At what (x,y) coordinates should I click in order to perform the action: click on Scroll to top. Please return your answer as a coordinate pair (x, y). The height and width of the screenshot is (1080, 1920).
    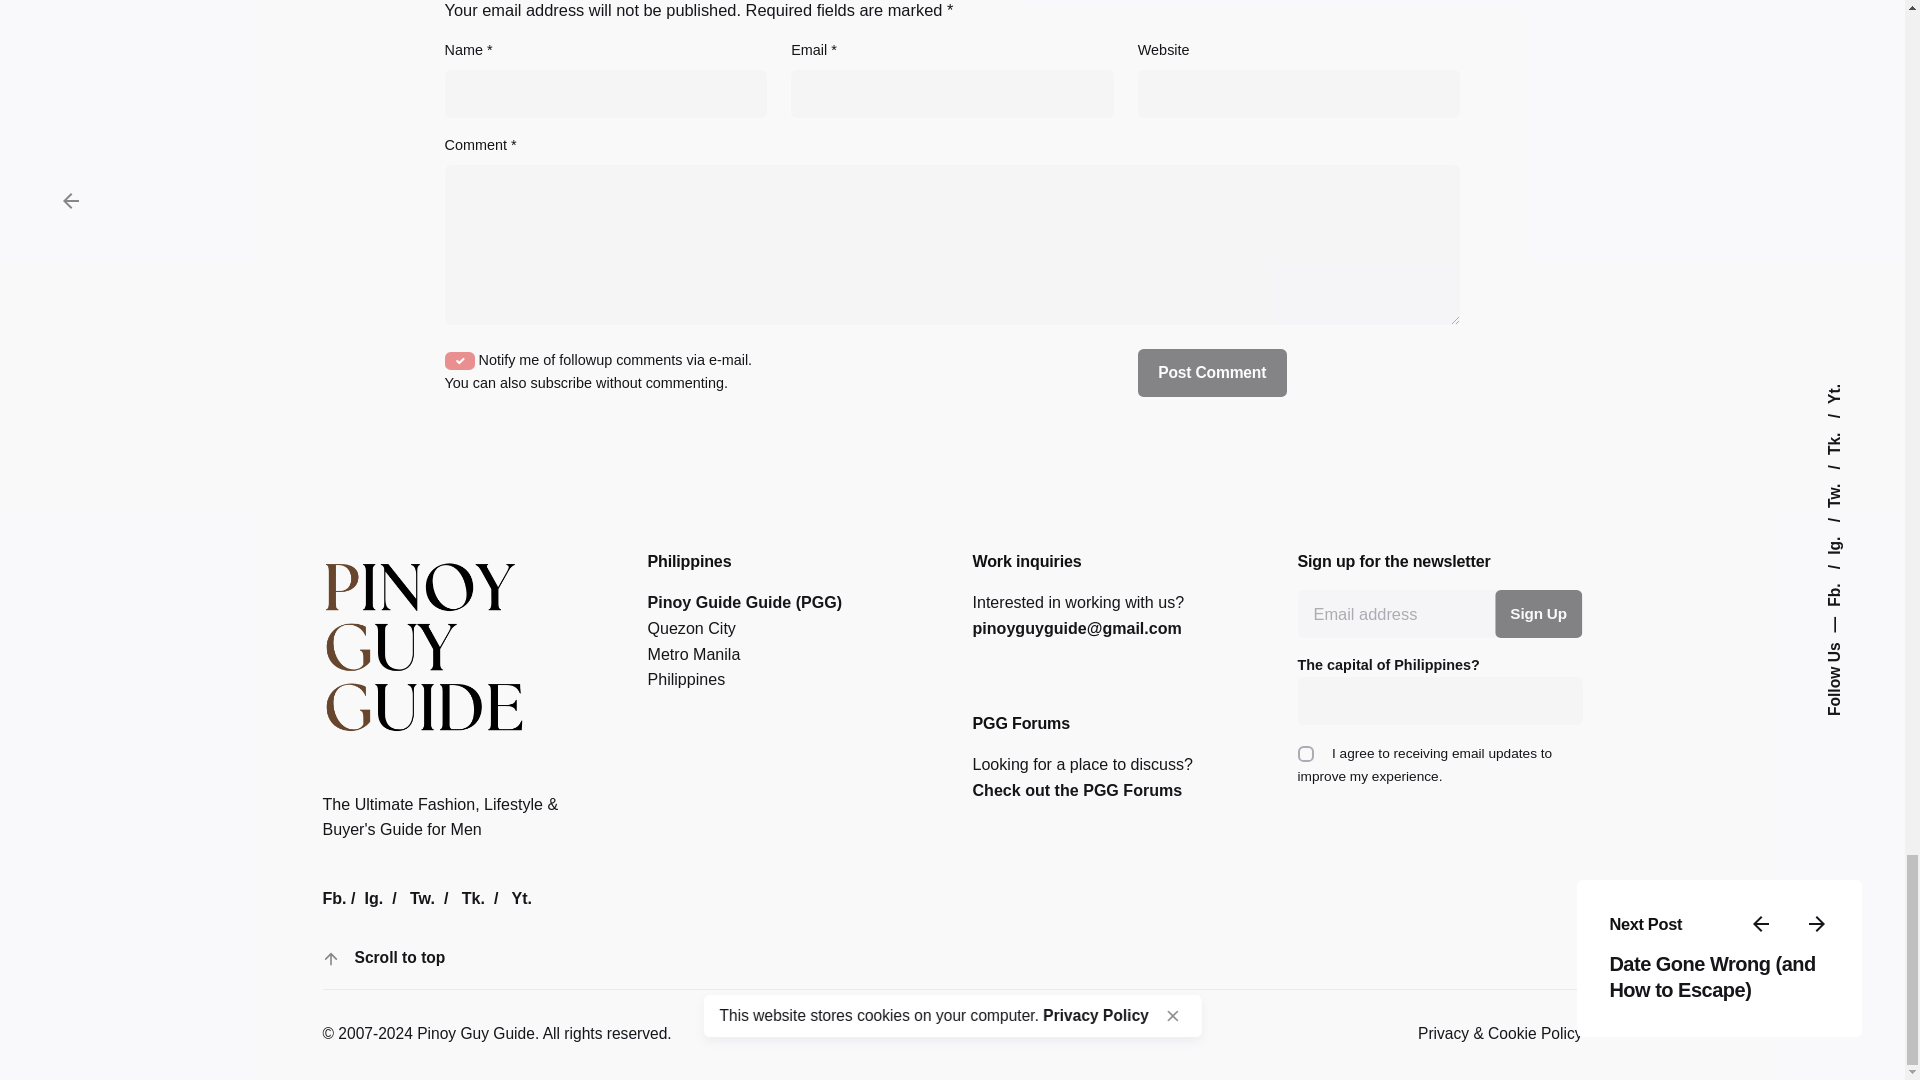
    Looking at the image, I should click on (399, 958).